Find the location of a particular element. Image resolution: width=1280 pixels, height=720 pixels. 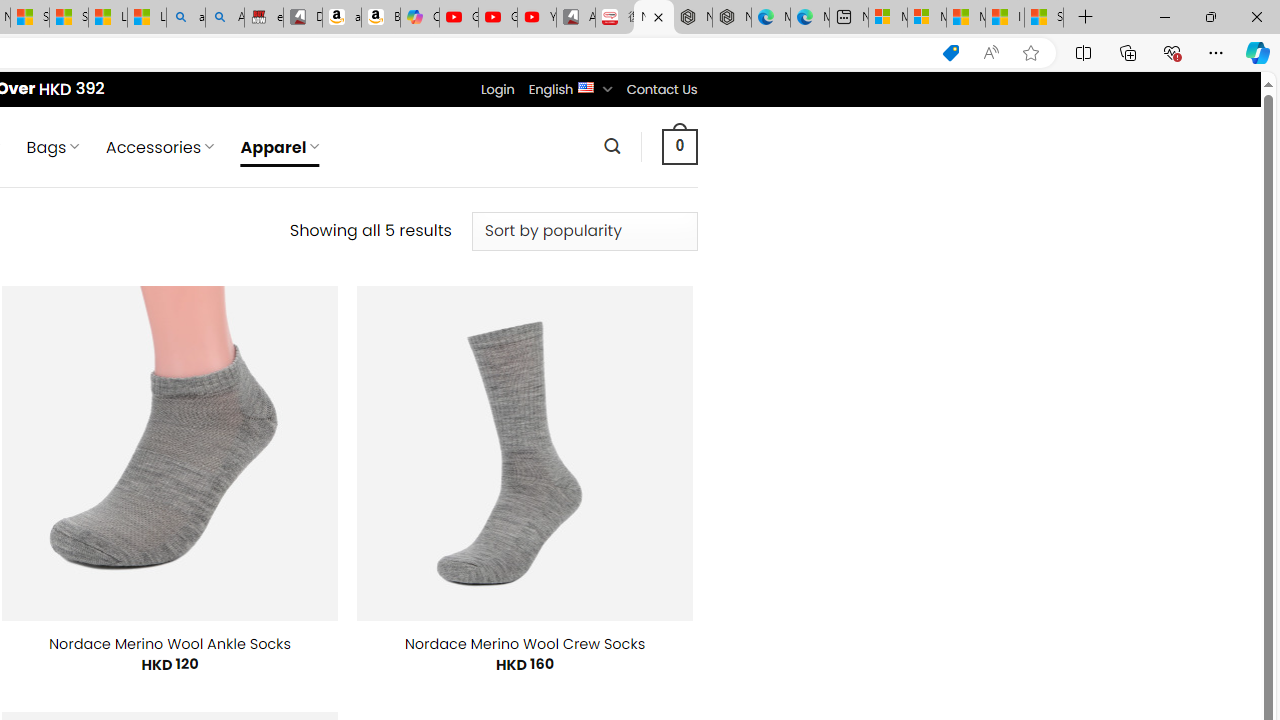

Nordace - Apparel is located at coordinates (654, 18).